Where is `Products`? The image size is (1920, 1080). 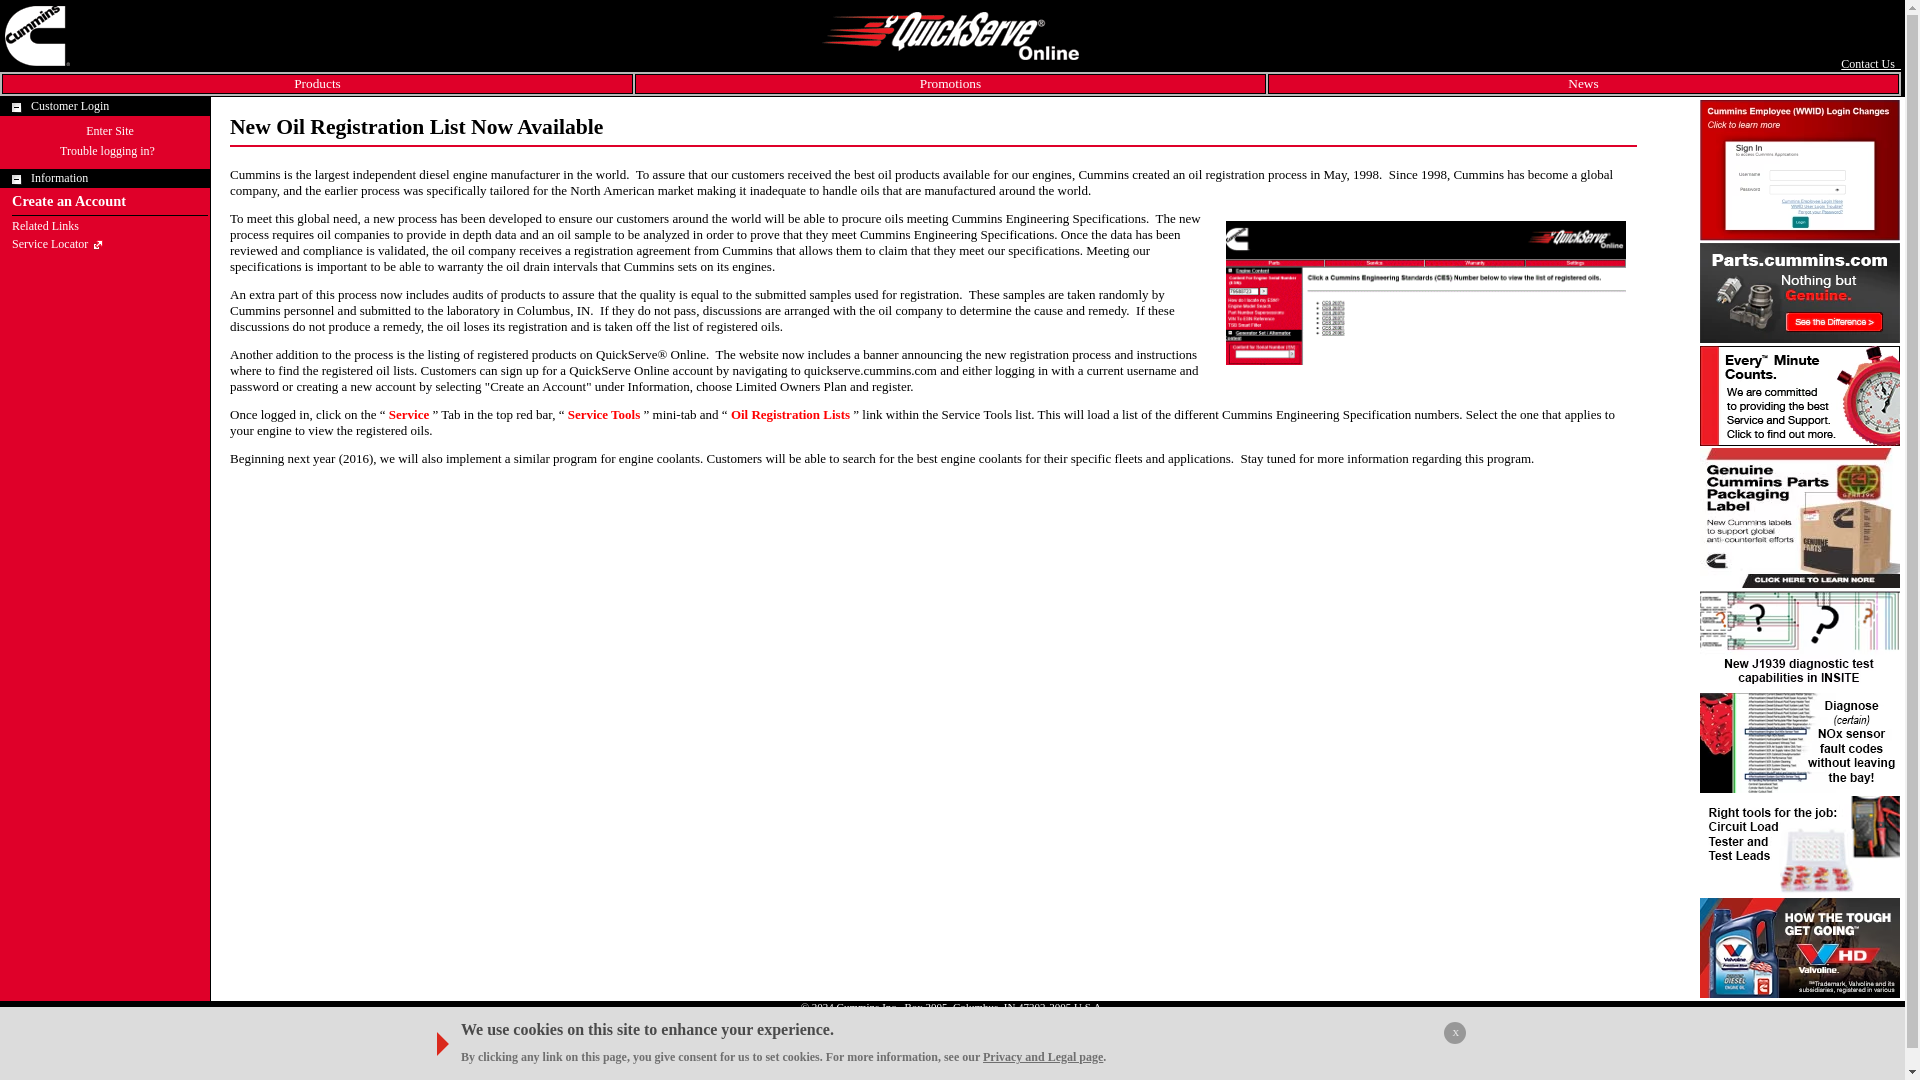 Products is located at coordinates (317, 82).